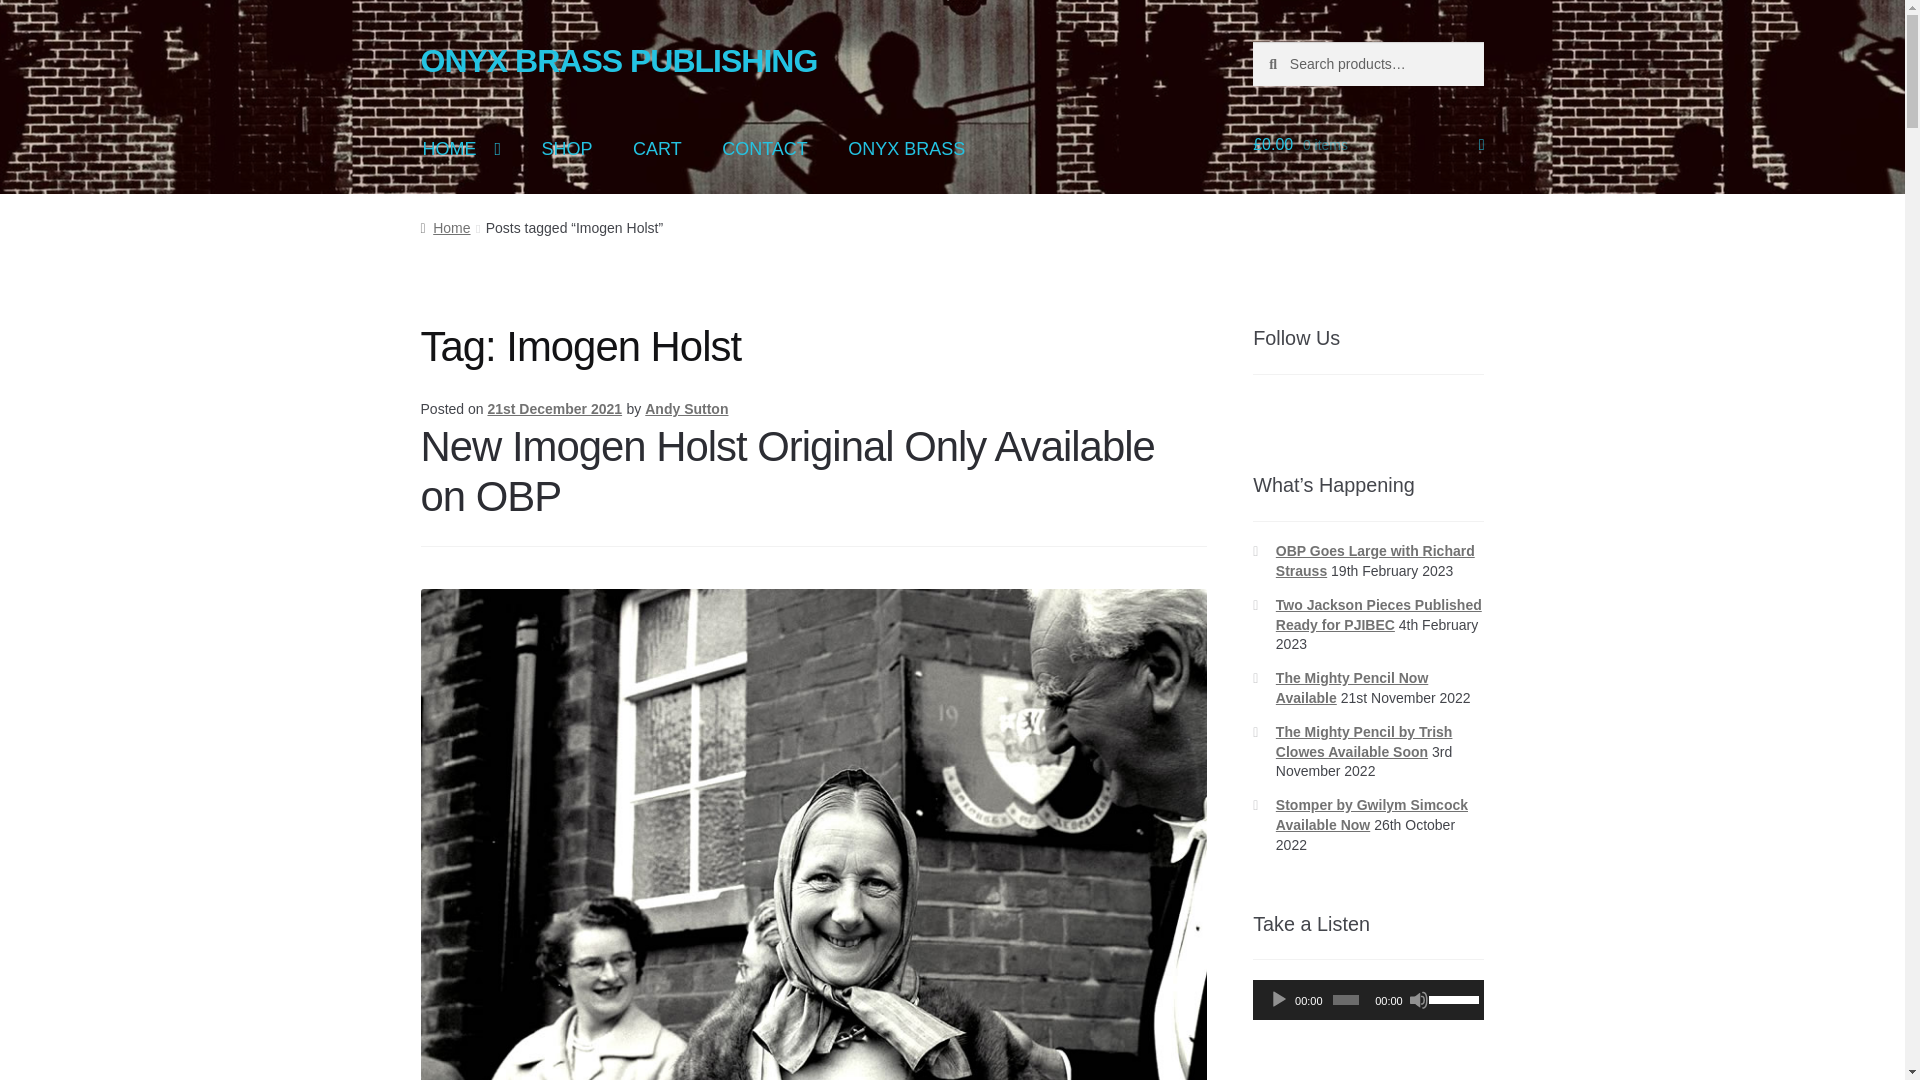  What do you see at coordinates (445, 228) in the screenshot?
I see `Home` at bounding box center [445, 228].